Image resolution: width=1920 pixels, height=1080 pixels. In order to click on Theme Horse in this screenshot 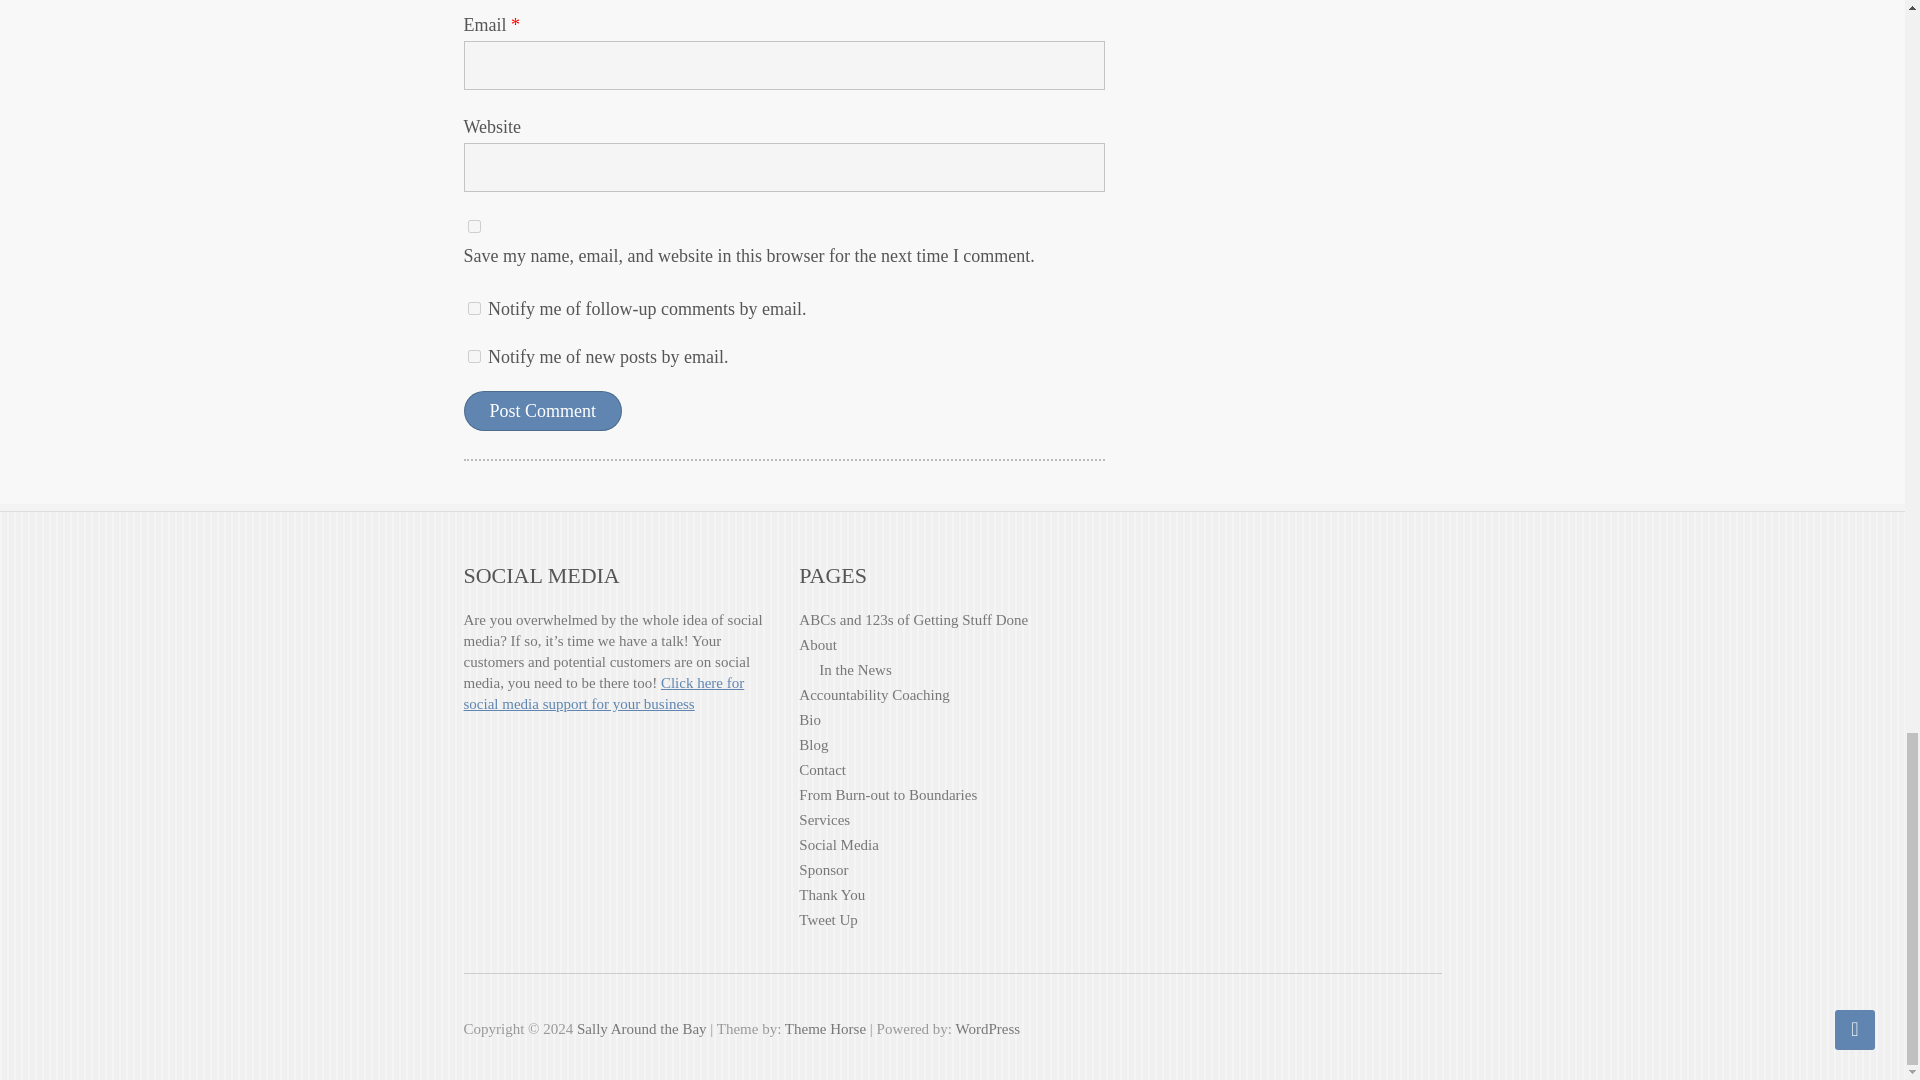, I will do `click(825, 1028)`.